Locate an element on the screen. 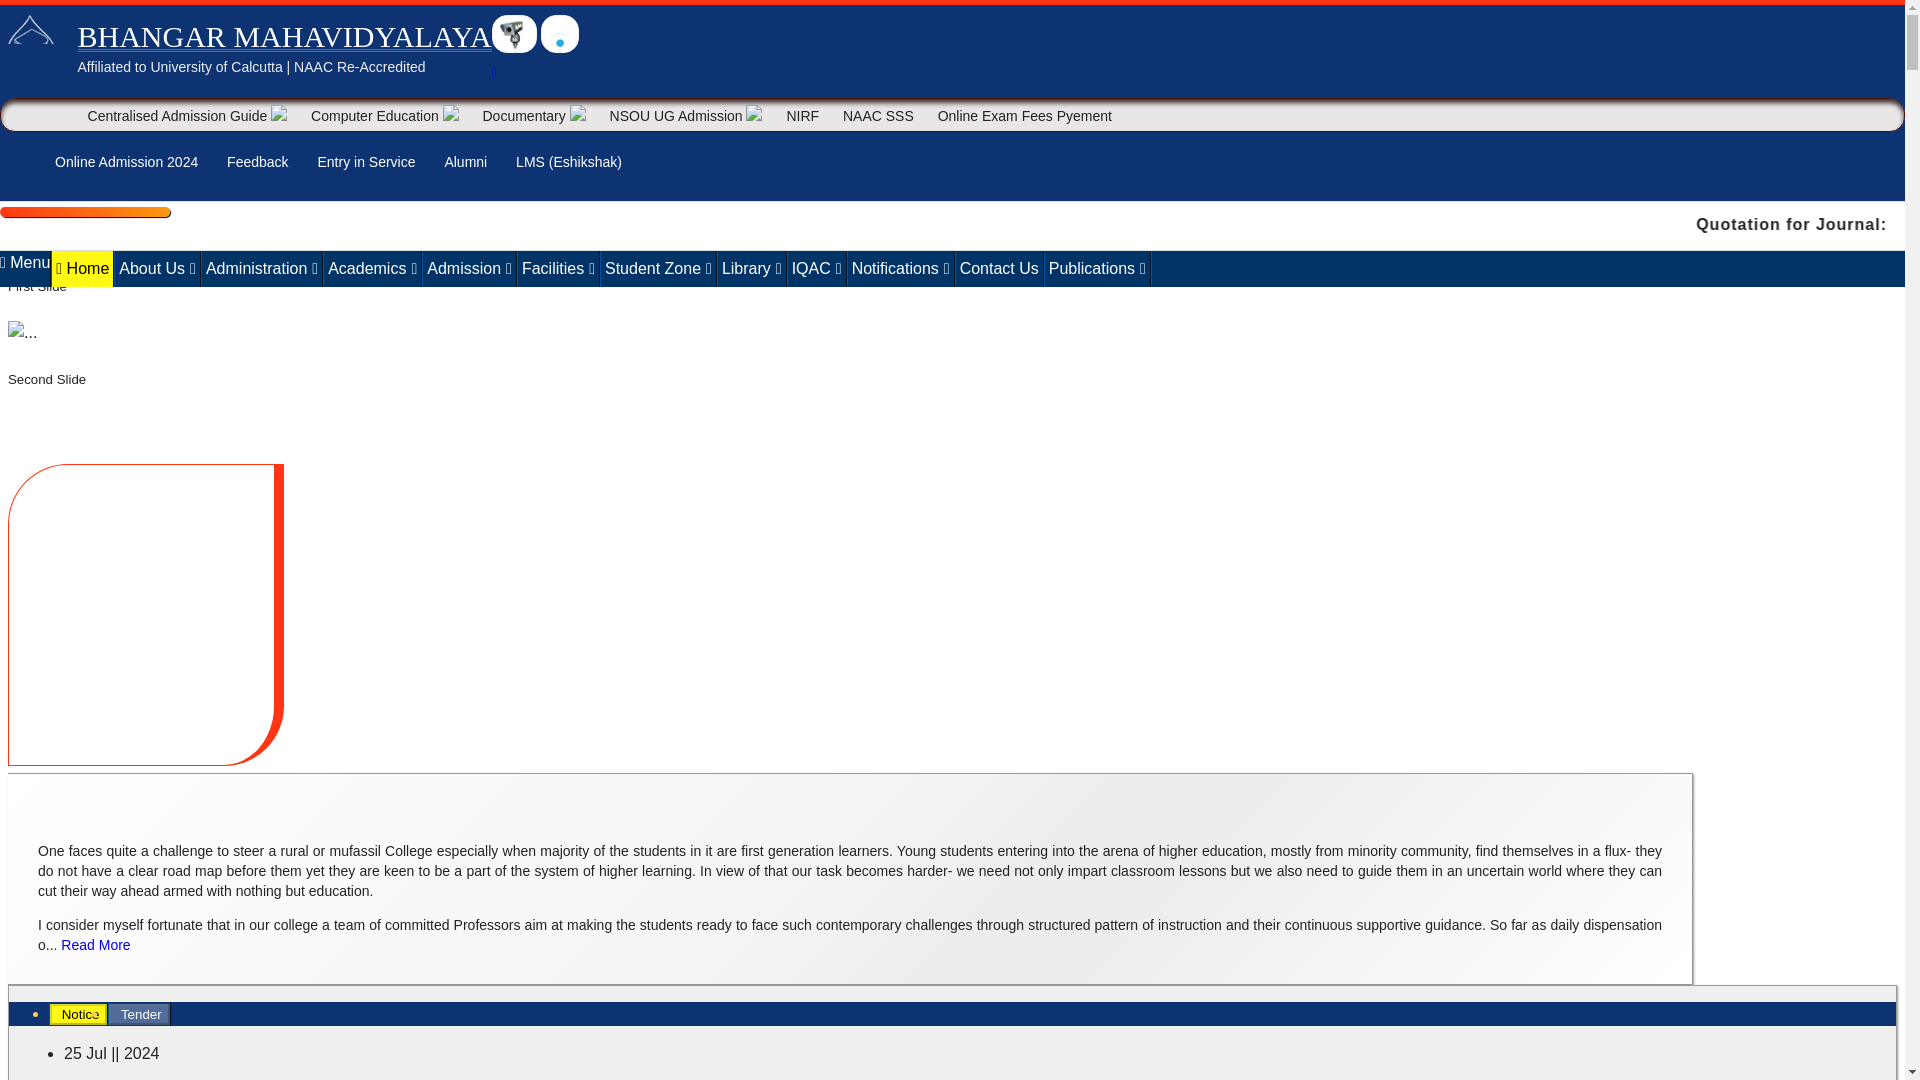  Feedback is located at coordinates (256, 162).